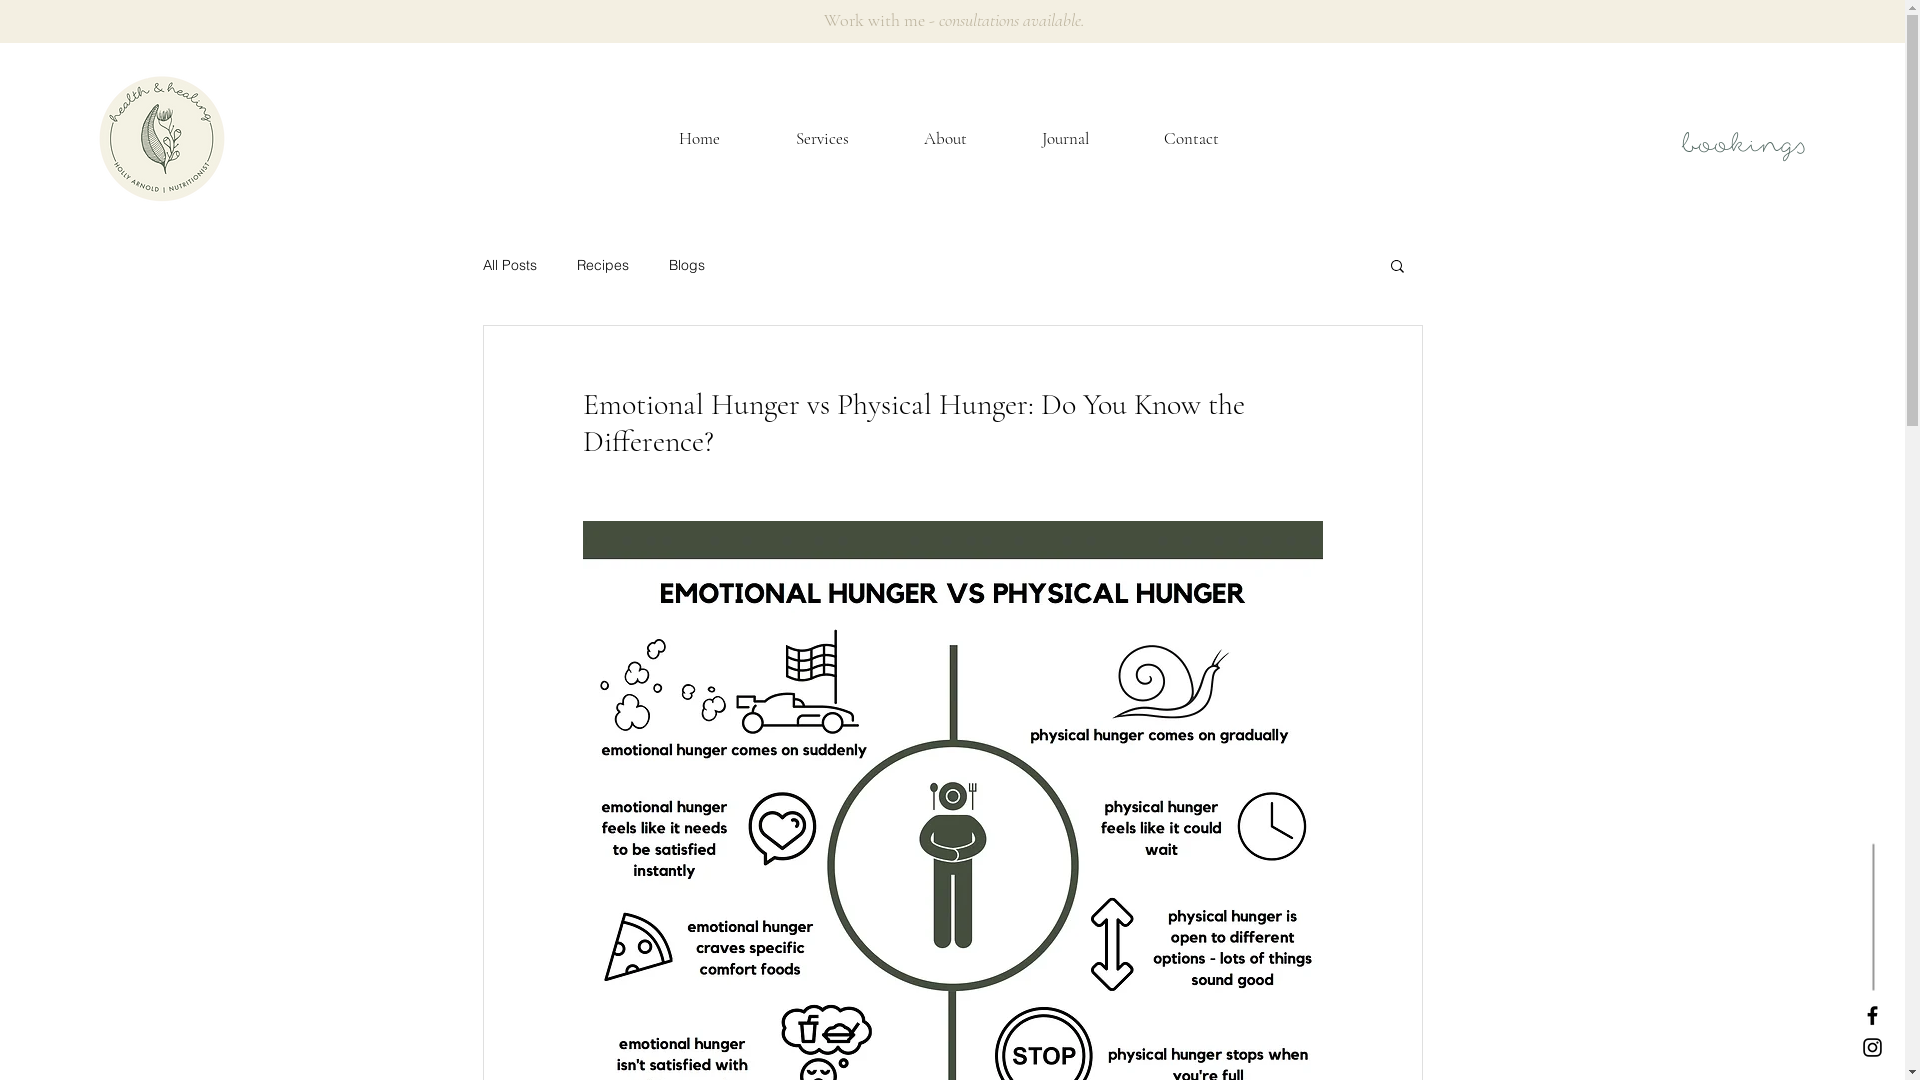  I want to click on Work with me - consultations available., so click(954, 20).